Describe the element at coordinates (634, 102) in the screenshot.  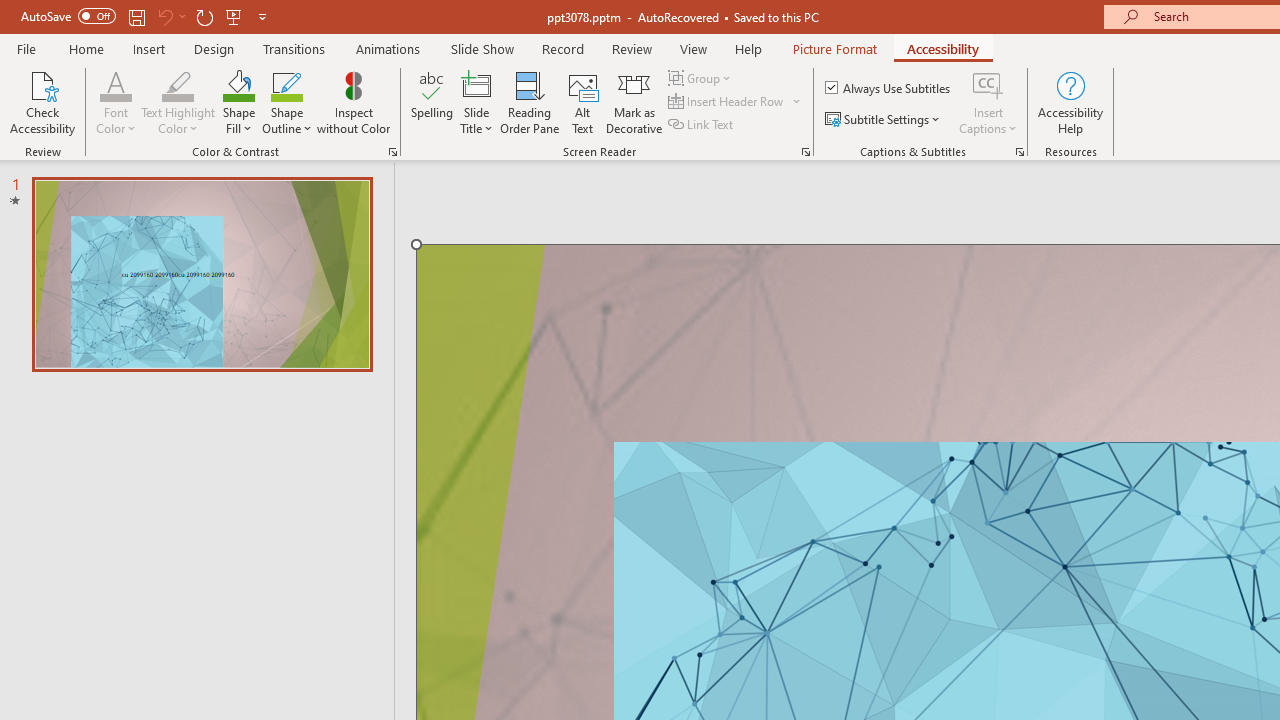
I see `Mark as Decorative` at that location.